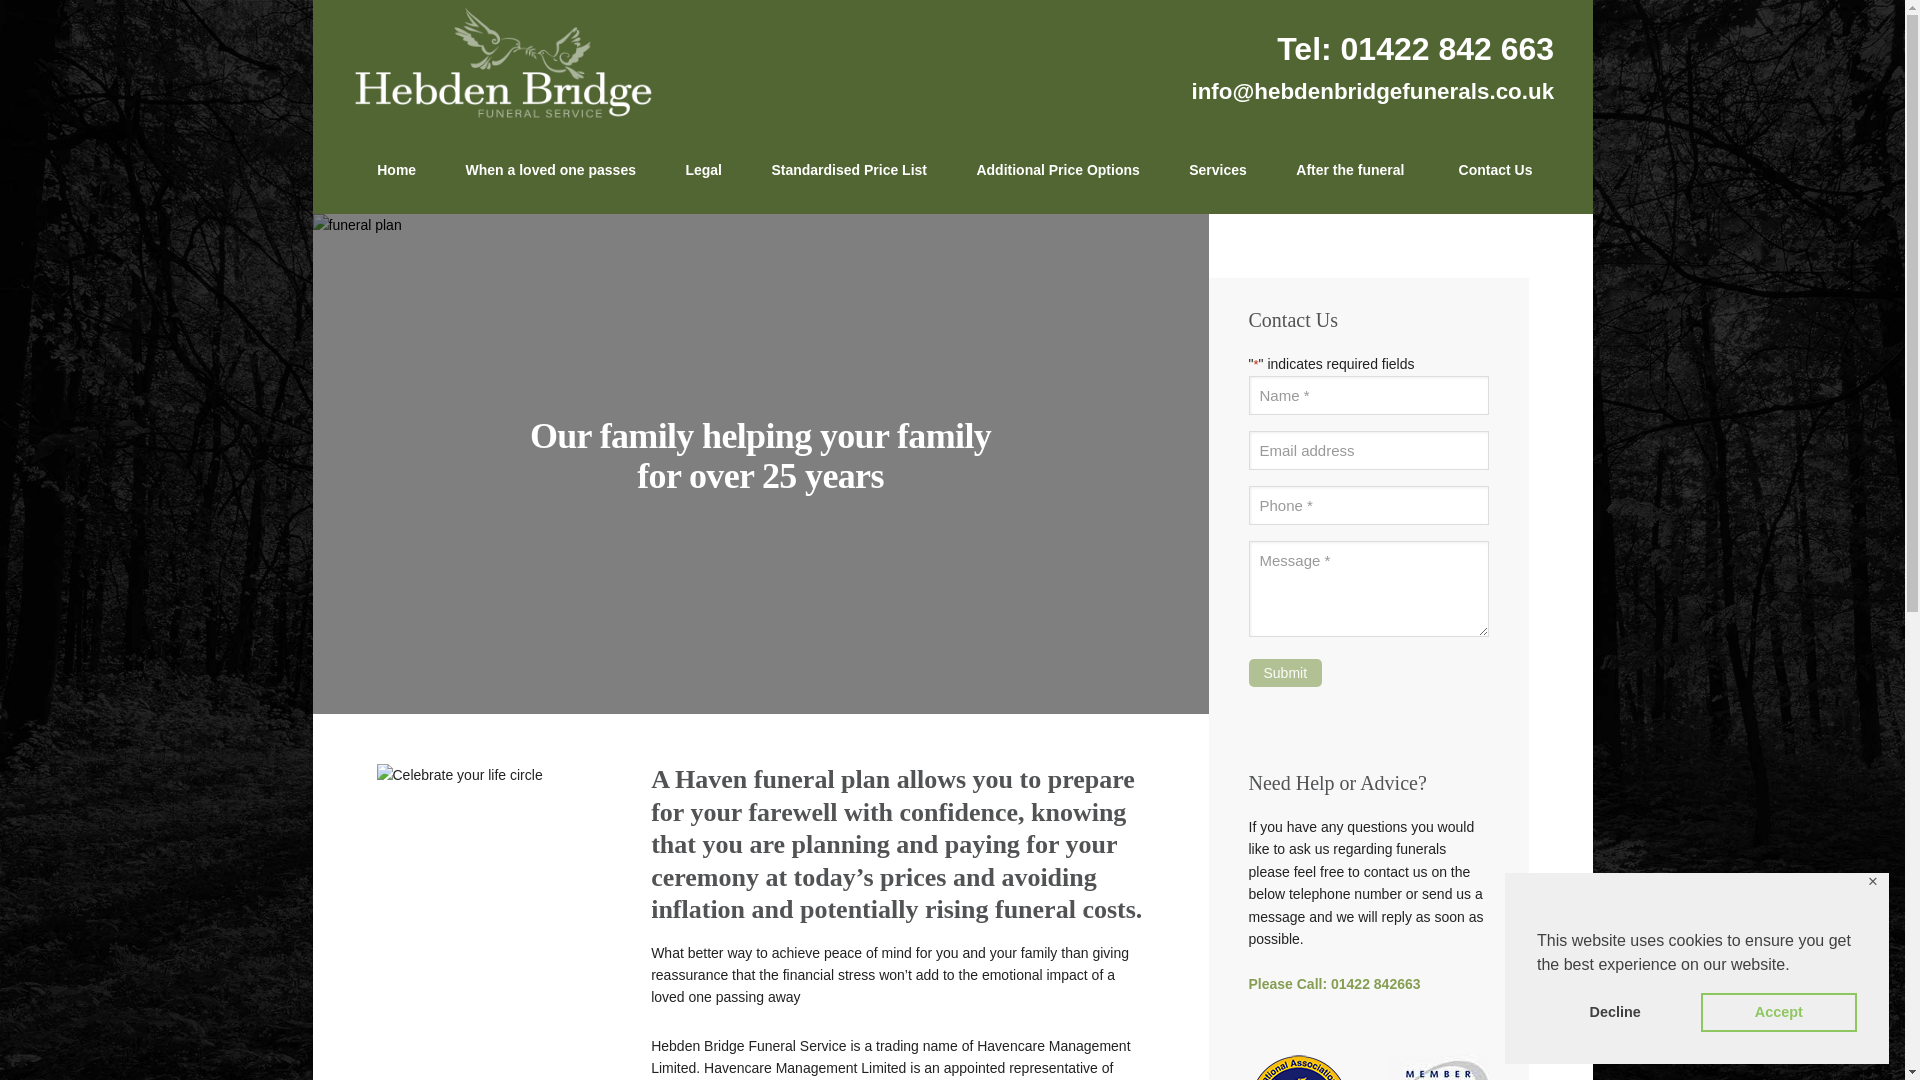  I want to click on Legal, so click(703, 170).